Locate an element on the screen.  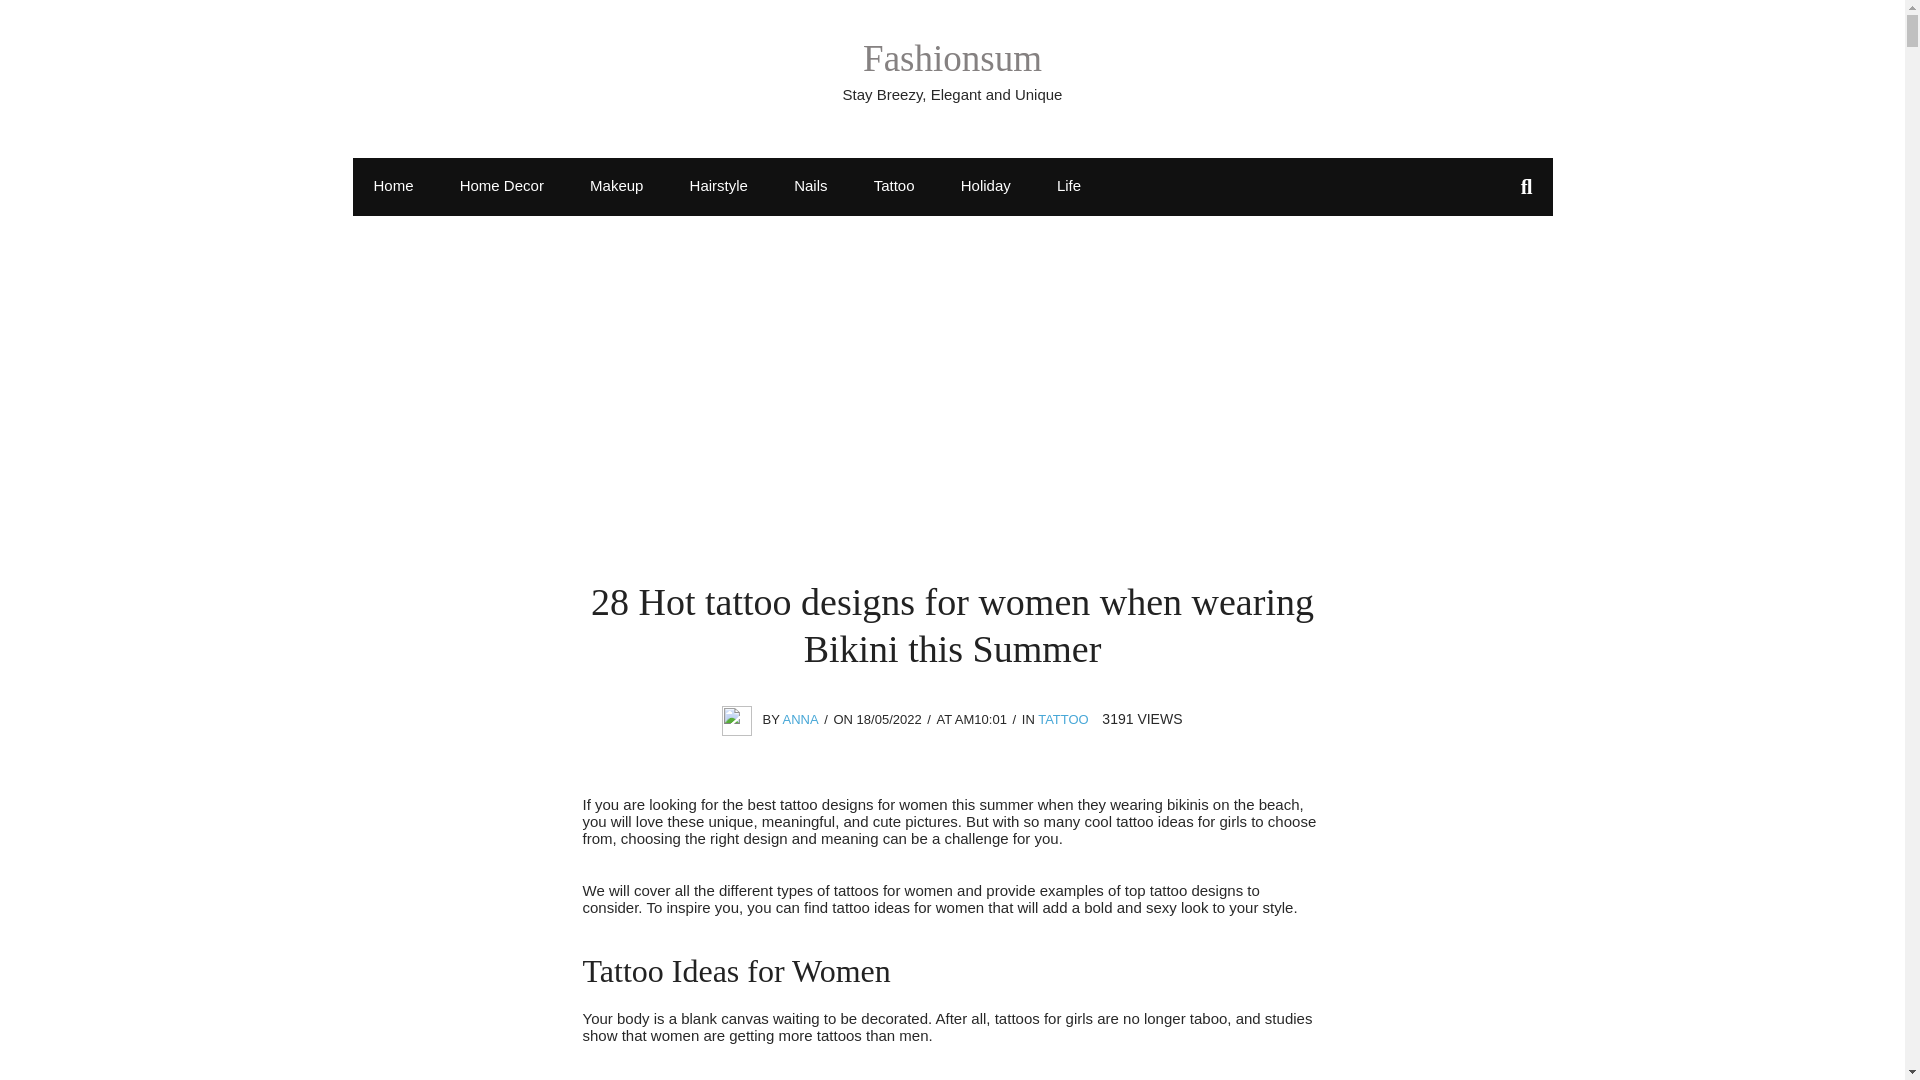
Tattoo is located at coordinates (894, 185).